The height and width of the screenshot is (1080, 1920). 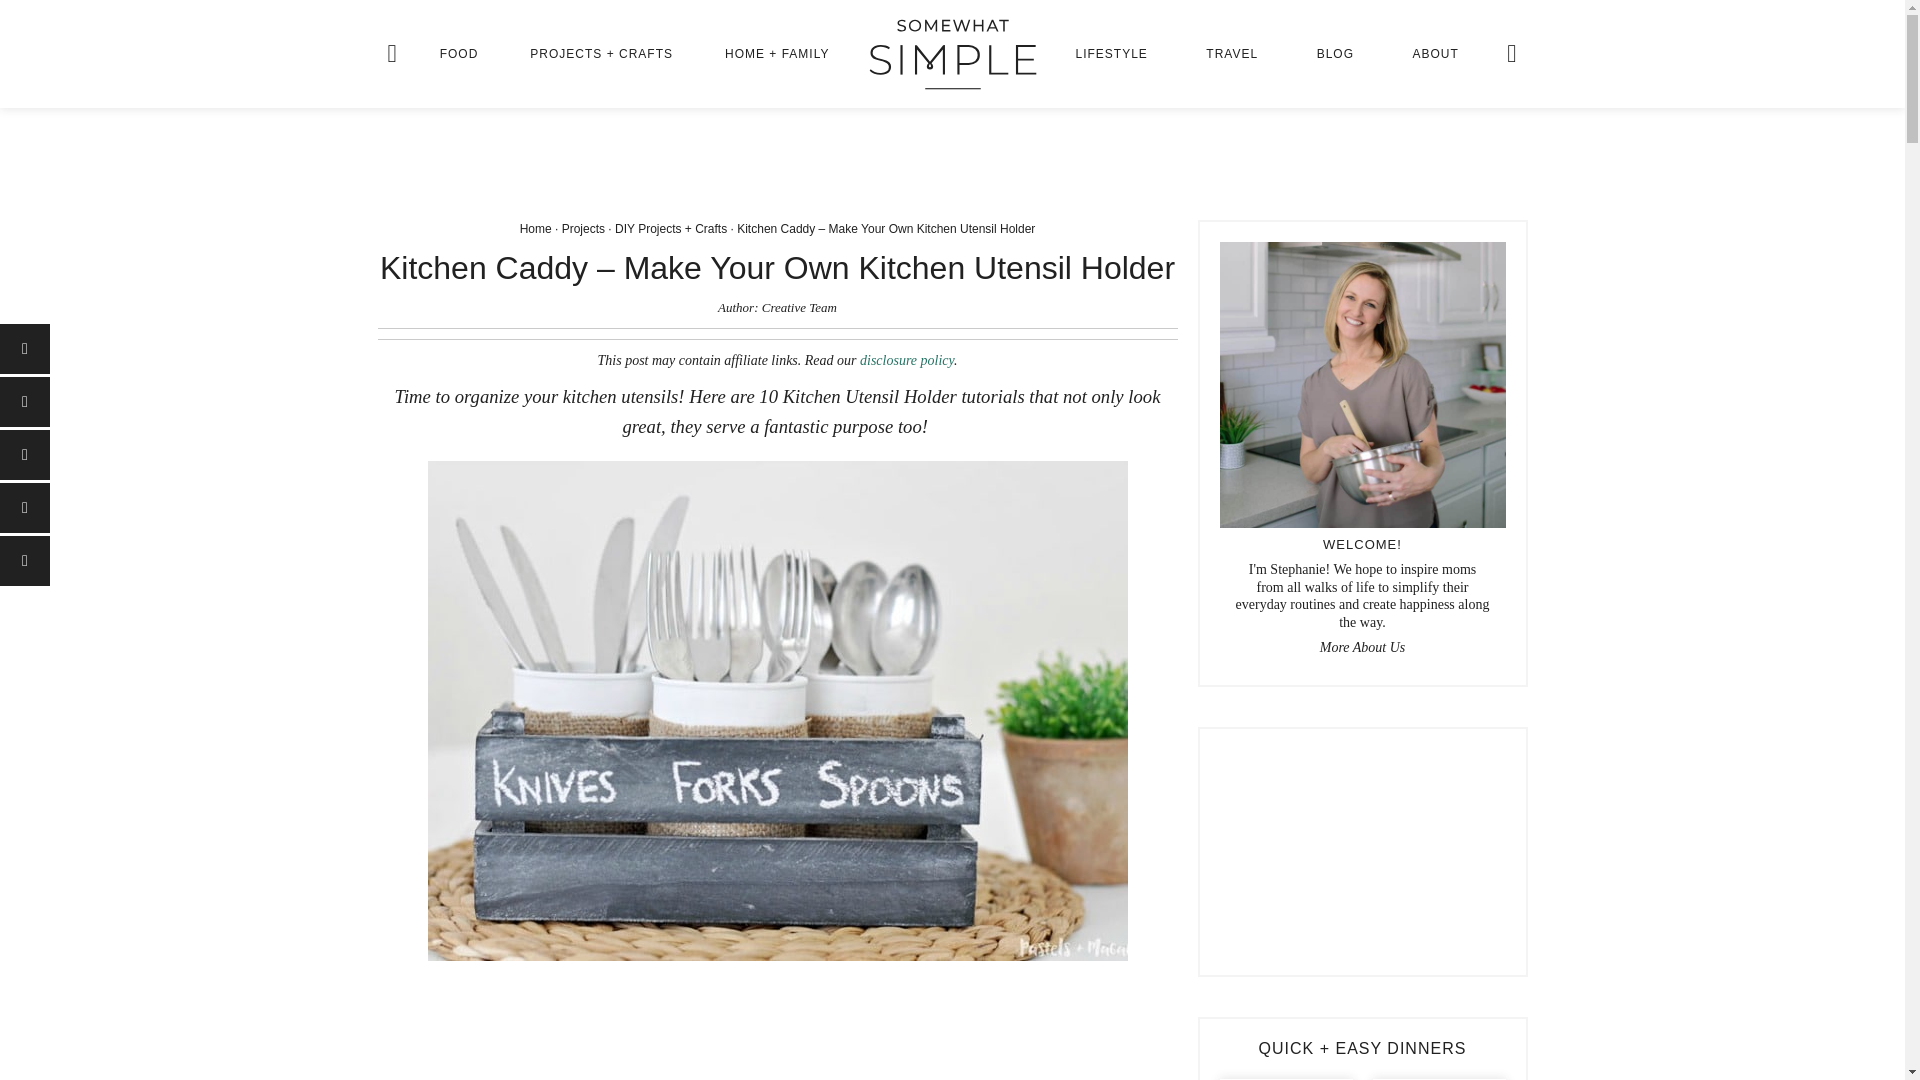 I want to click on SOMEWHAT SIMPLE, so click(x=952, y=54).